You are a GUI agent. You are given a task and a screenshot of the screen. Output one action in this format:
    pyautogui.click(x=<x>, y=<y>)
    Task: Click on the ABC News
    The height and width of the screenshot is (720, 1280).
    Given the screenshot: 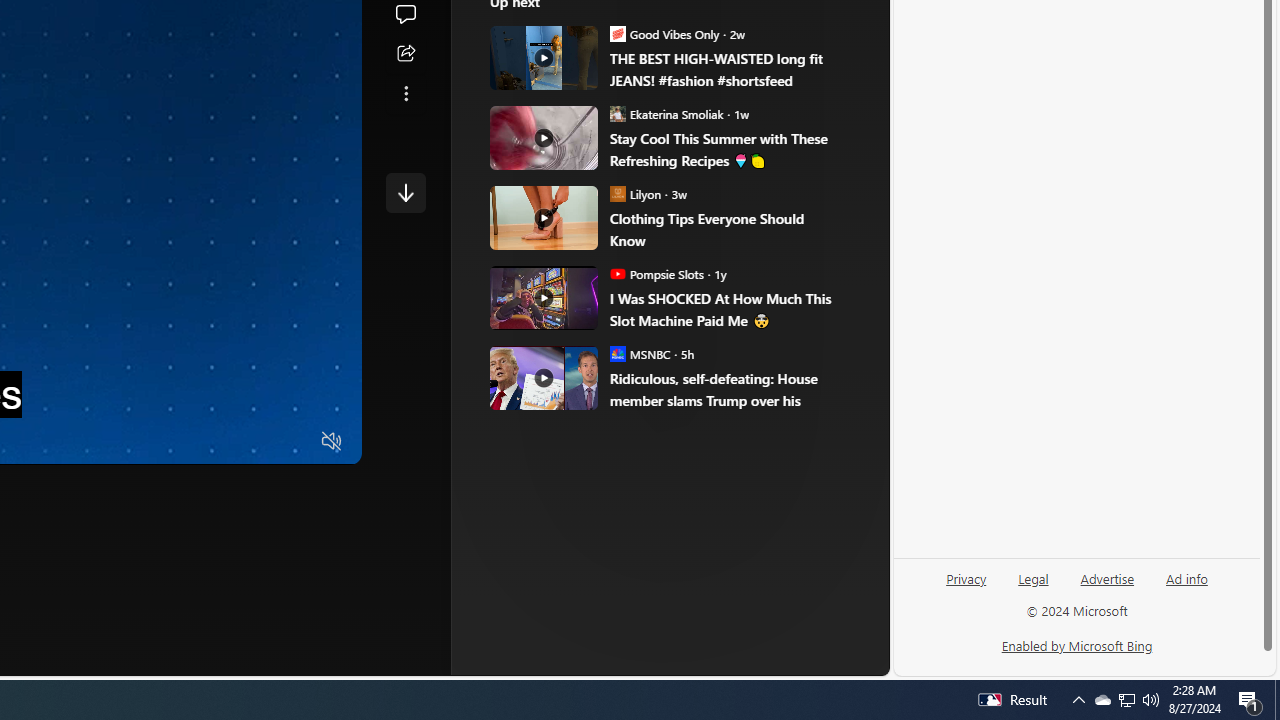 What is the action you would take?
    pyautogui.click(x=584, y=12)
    